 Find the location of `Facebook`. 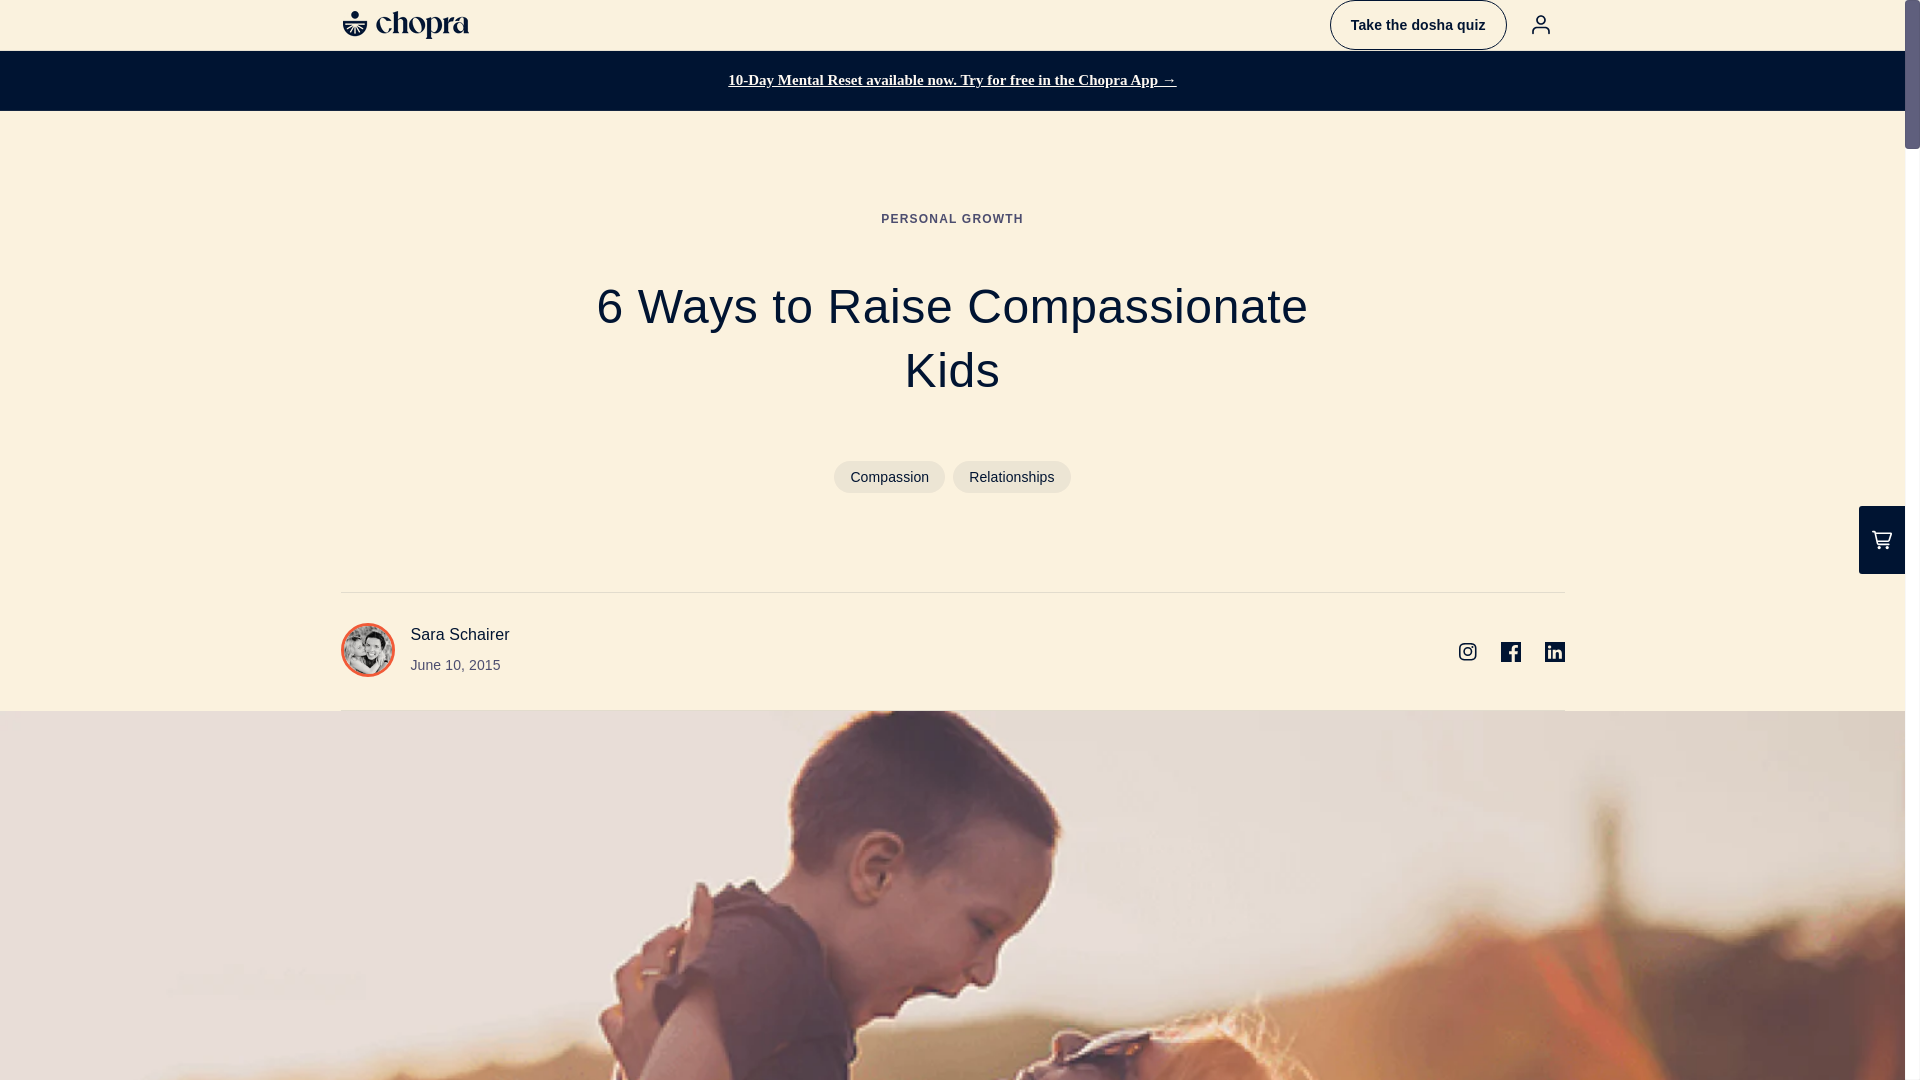

Facebook is located at coordinates (1510, 652).